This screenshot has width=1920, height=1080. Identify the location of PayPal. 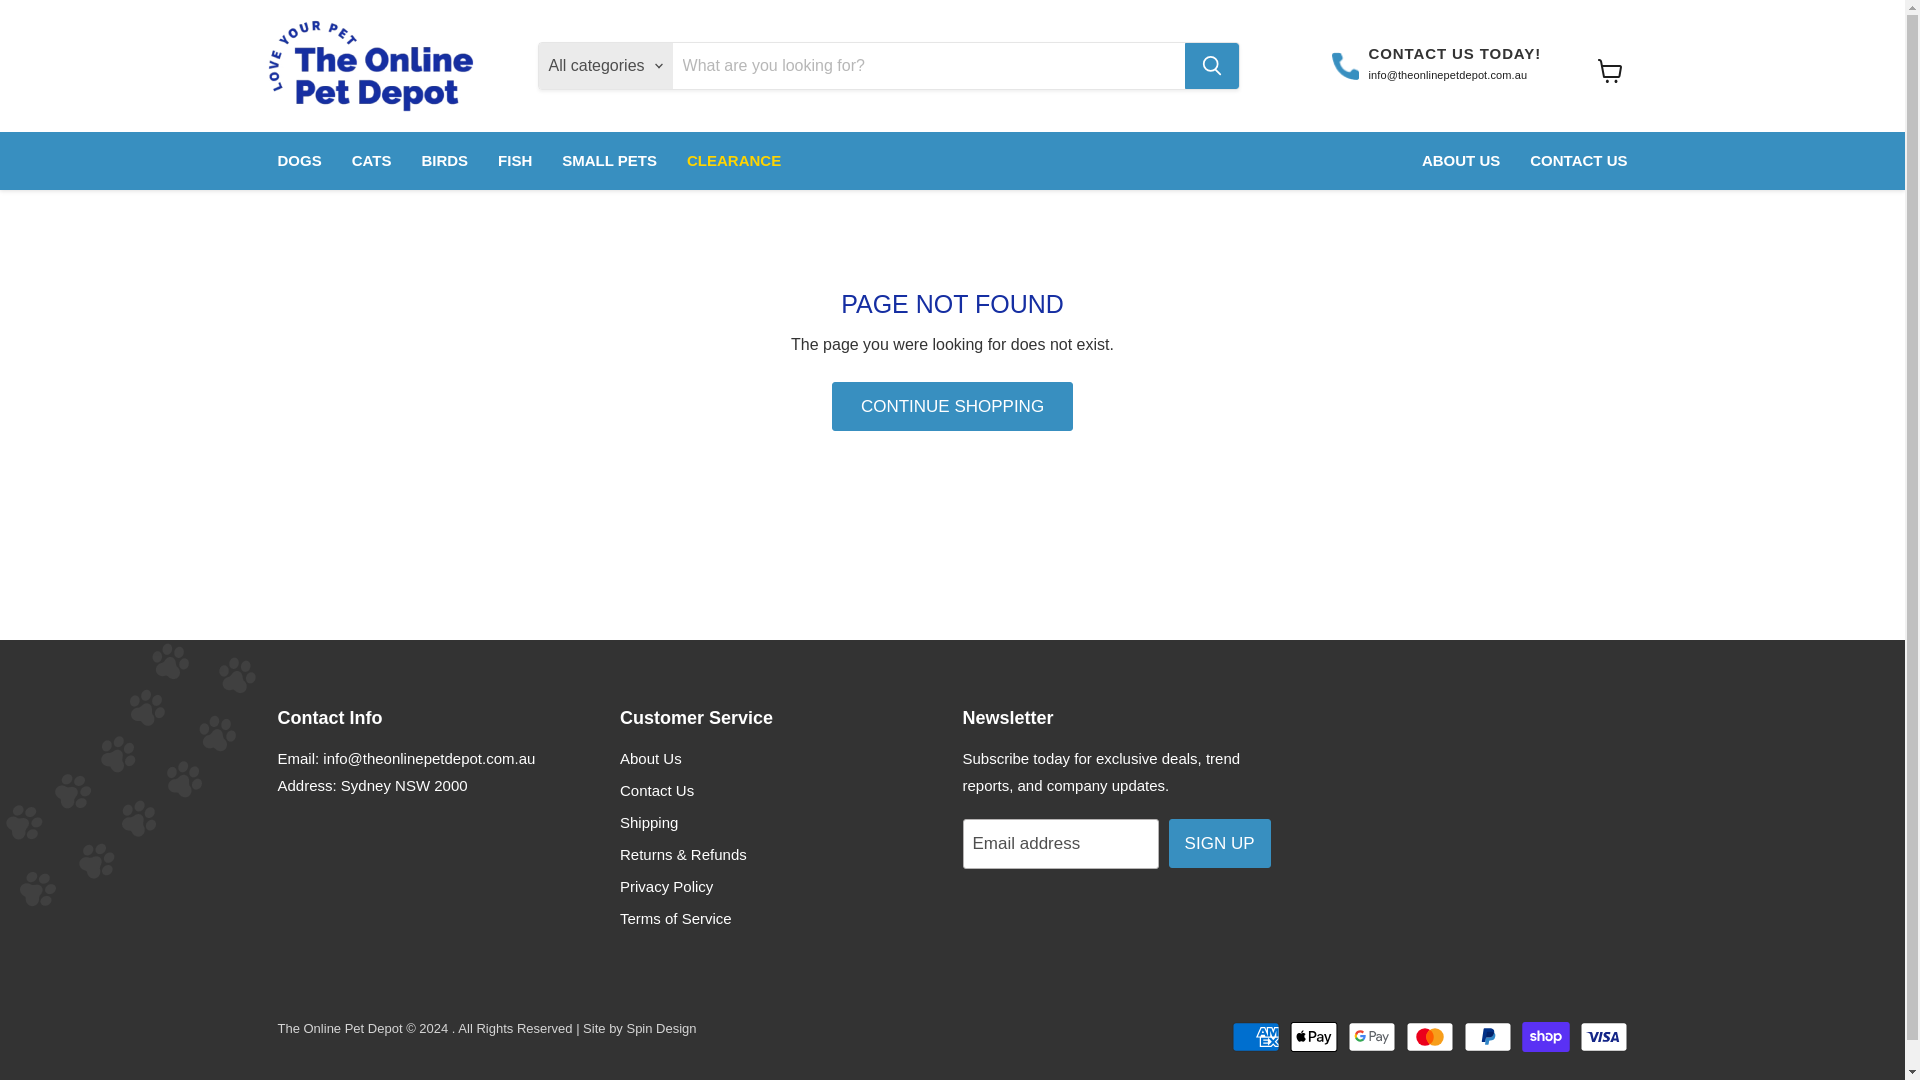
(1488, 1036).